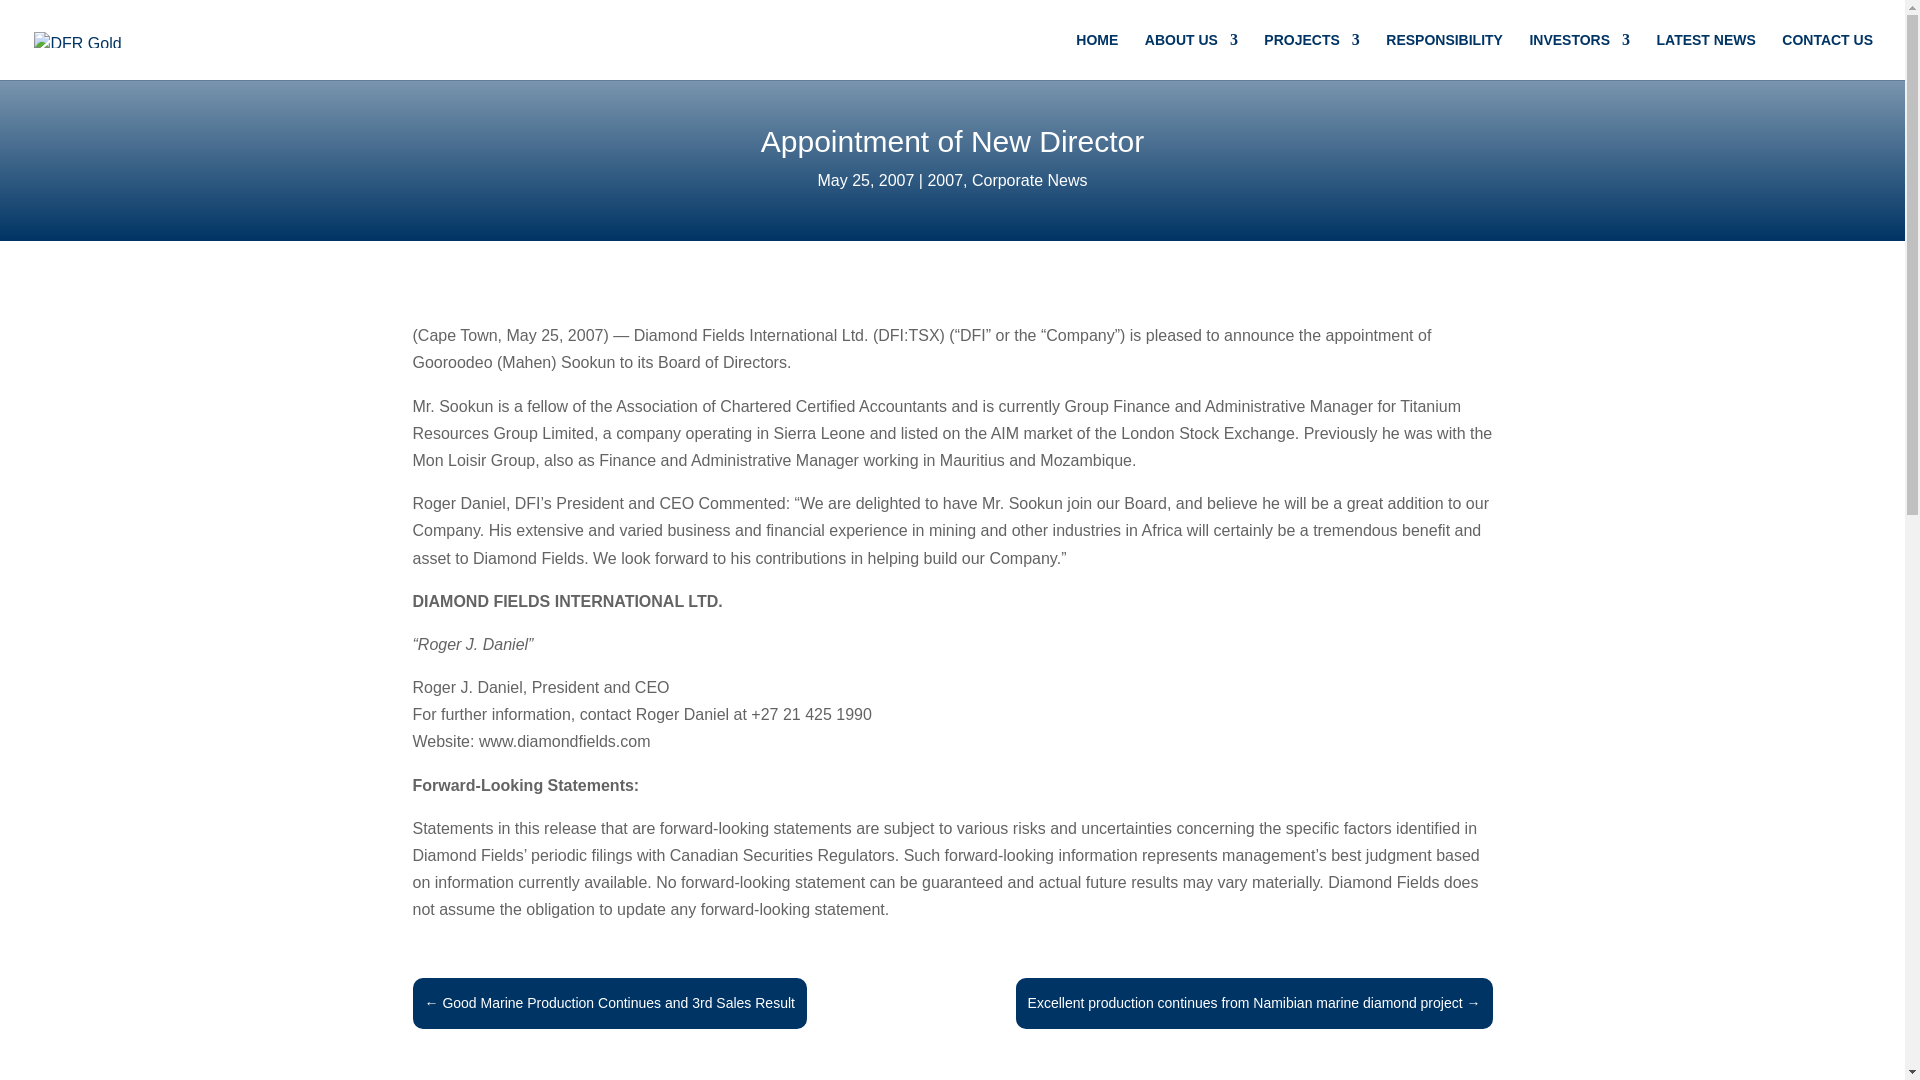 The height and width of the screenshot is (1080, 1920). Describe the element at coordinates (1706, 56) in the screenshot. I see `LATEST NEWS` at that location.